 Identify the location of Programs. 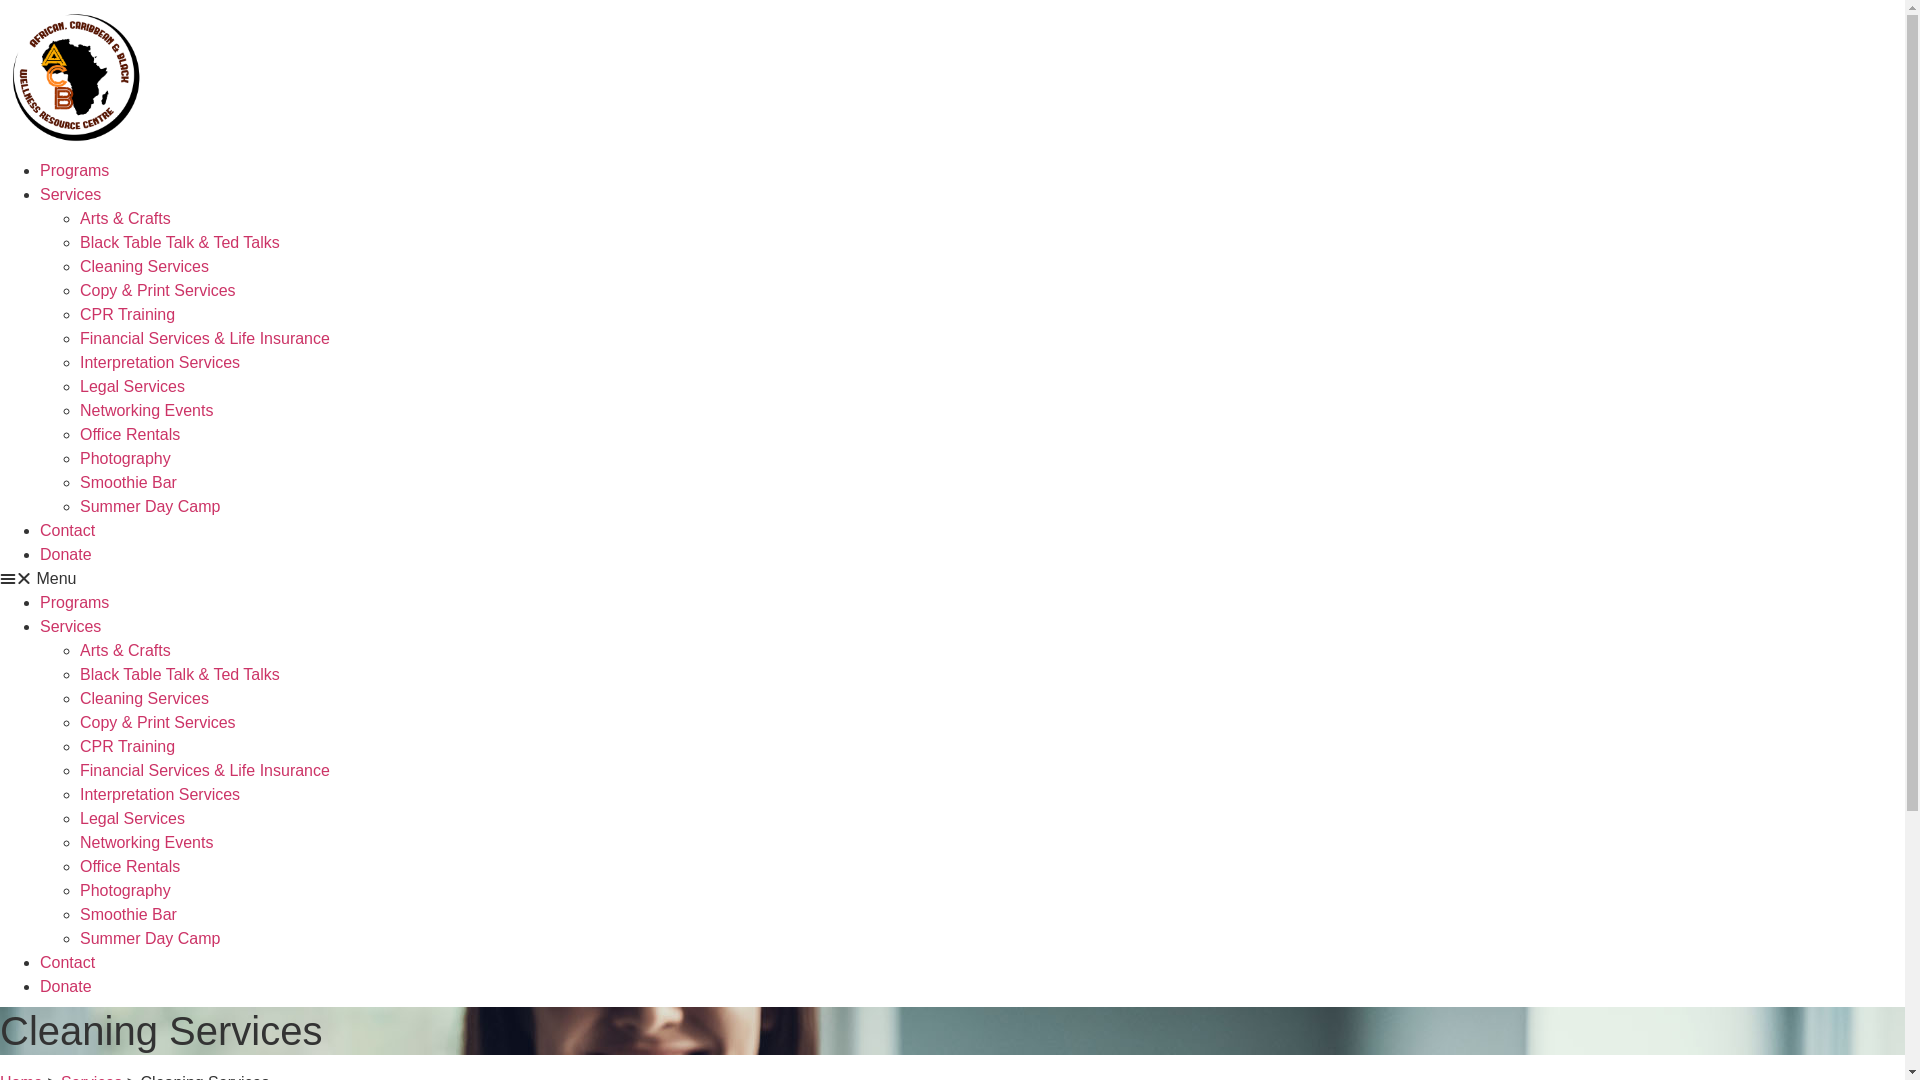
(74, 602).